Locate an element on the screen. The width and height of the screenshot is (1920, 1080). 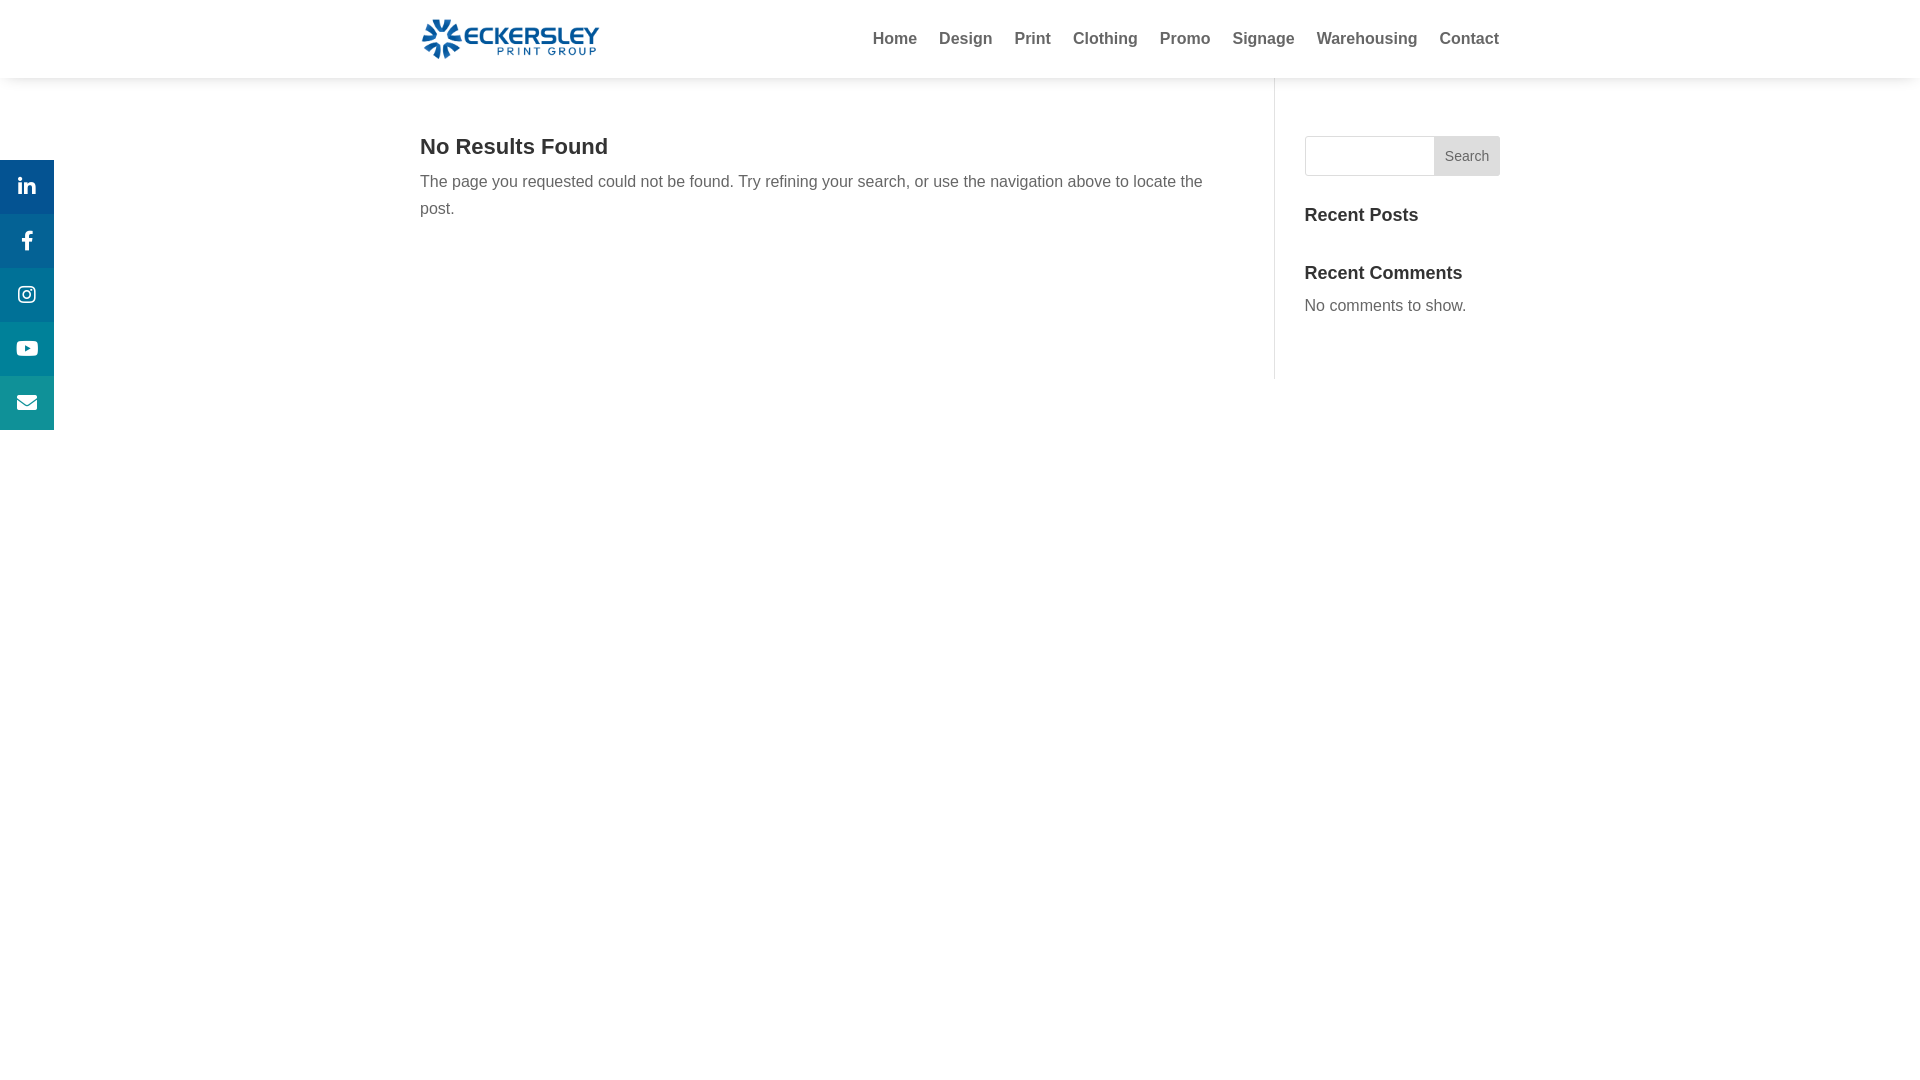
Print is located at coordinates (1032, 39).